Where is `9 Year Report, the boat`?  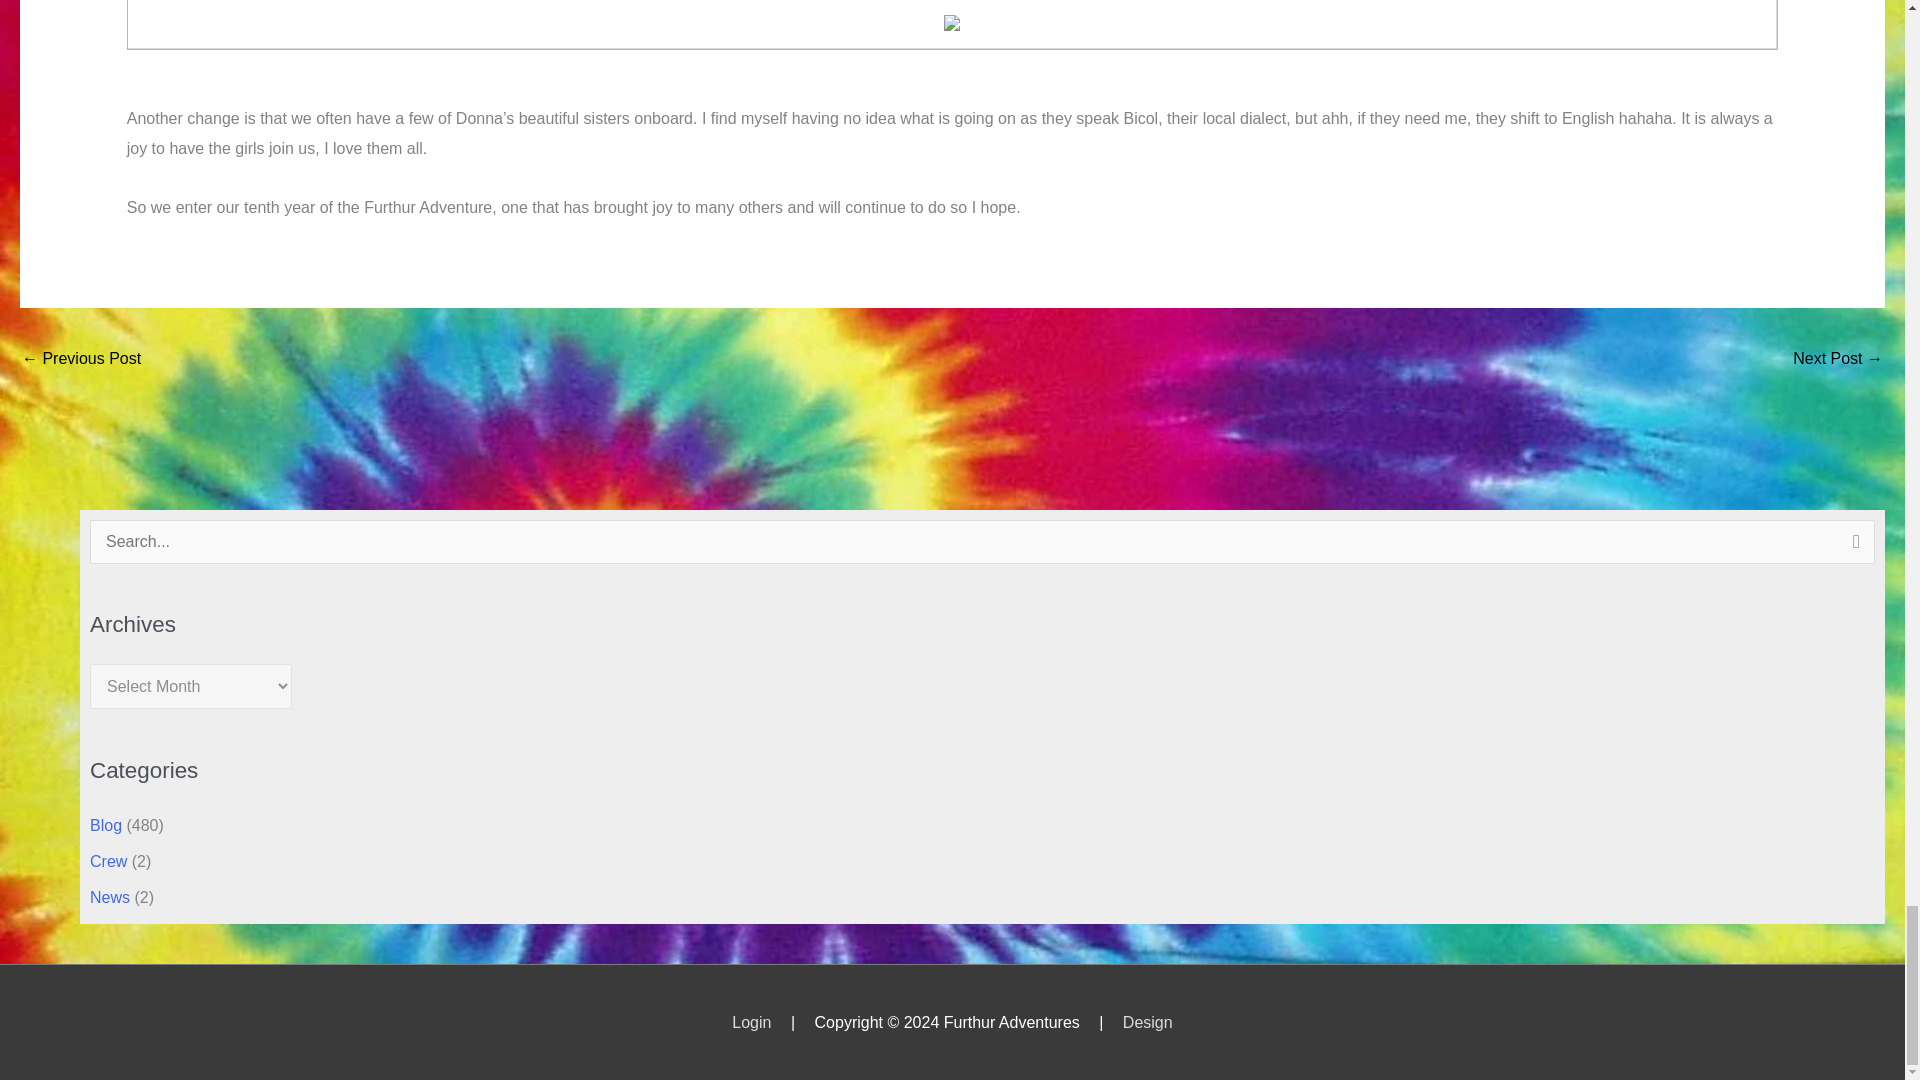 9 Year Report, the boat is located at coordinates (80, 360).